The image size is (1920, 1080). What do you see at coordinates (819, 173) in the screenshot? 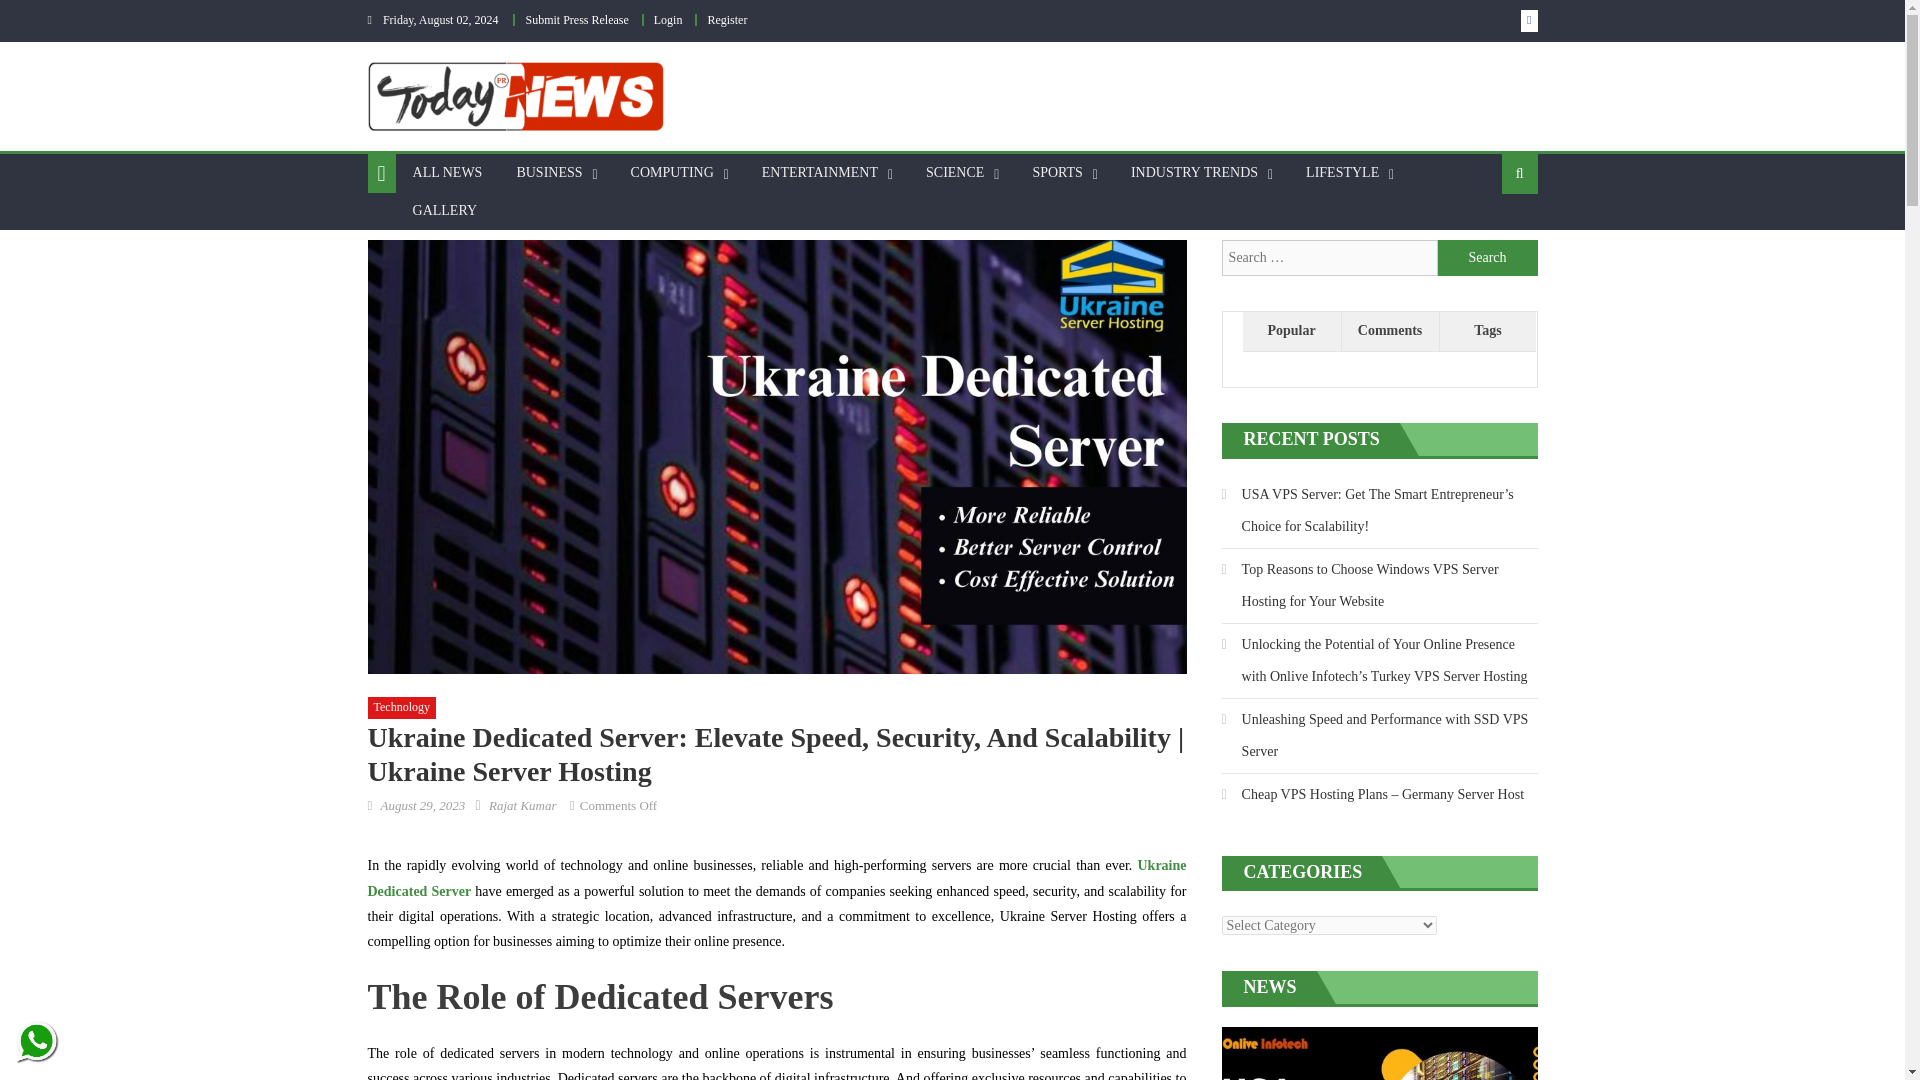
I see `ENTERTAINMENT` at bounding box center [819, 173].